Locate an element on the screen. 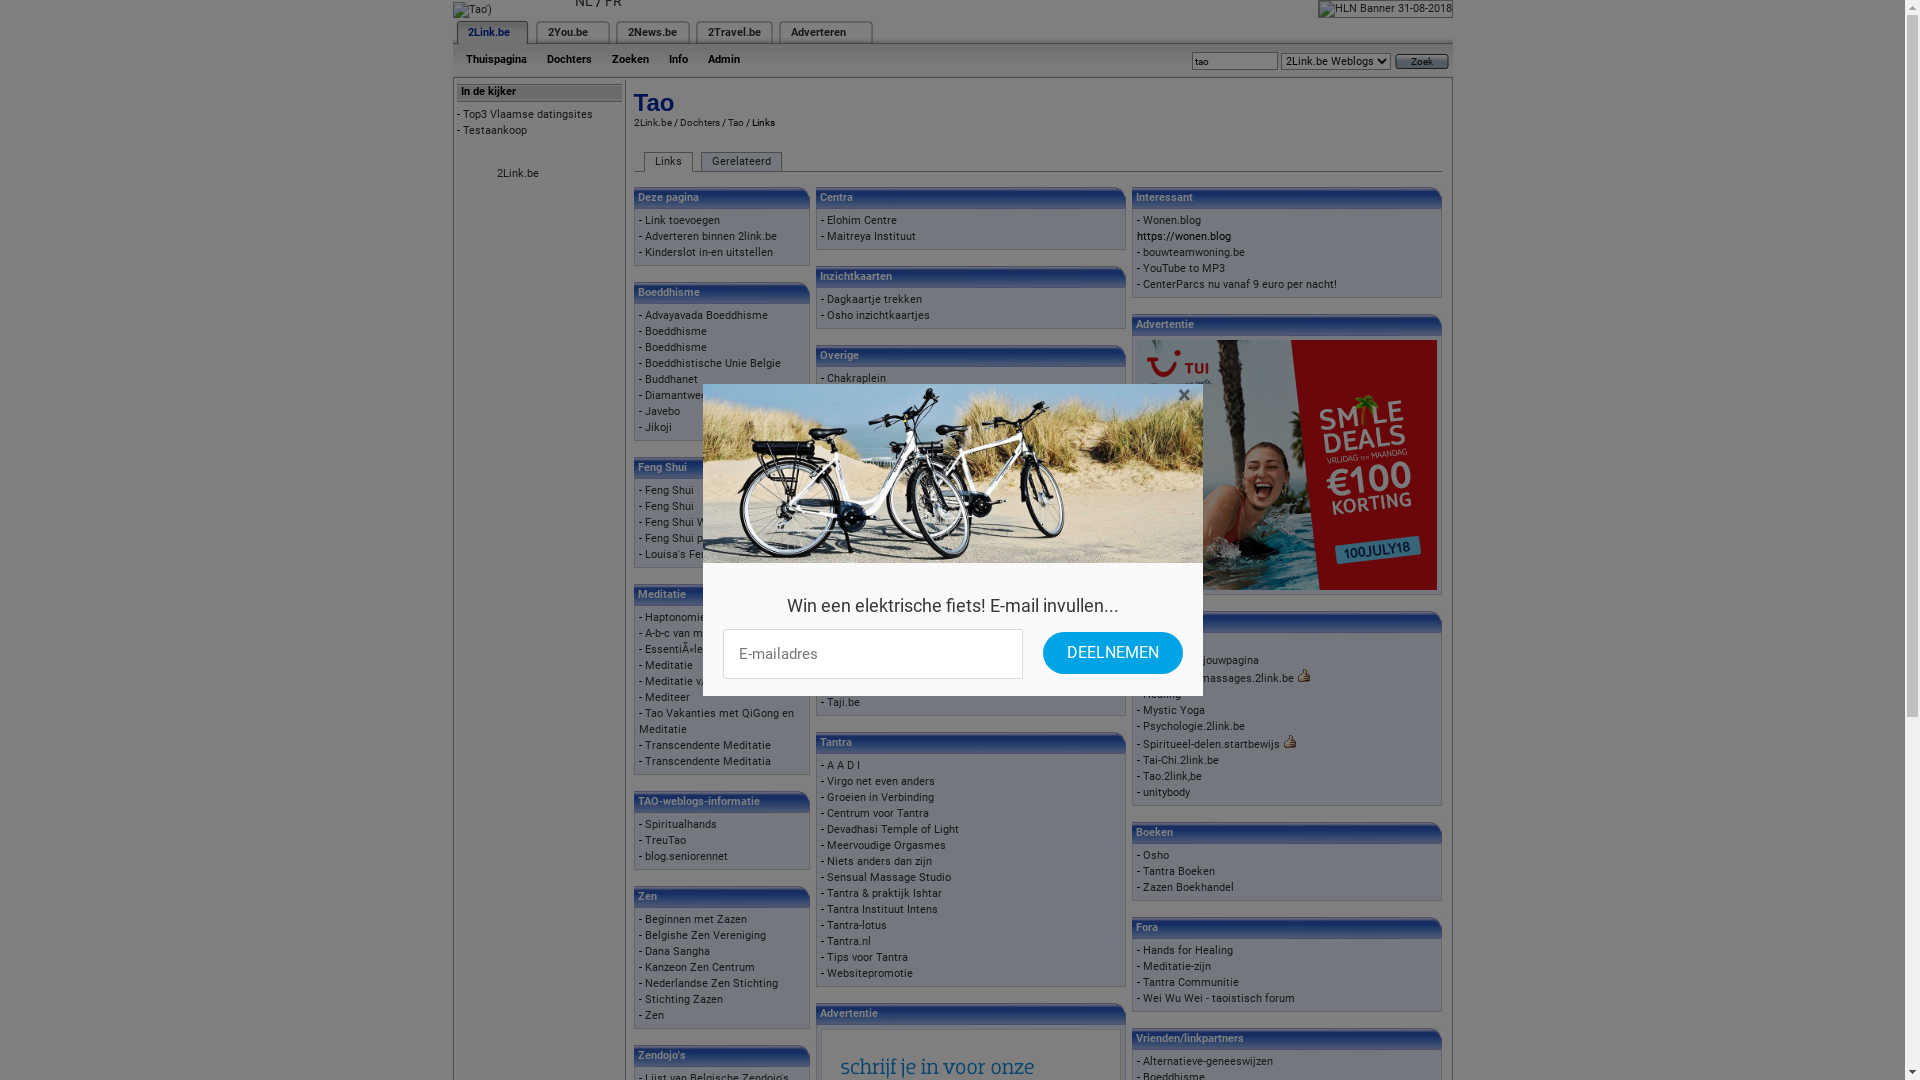 This screenshot has width=1920, height=1080. TreuTao is located at coordinates (664, 840).